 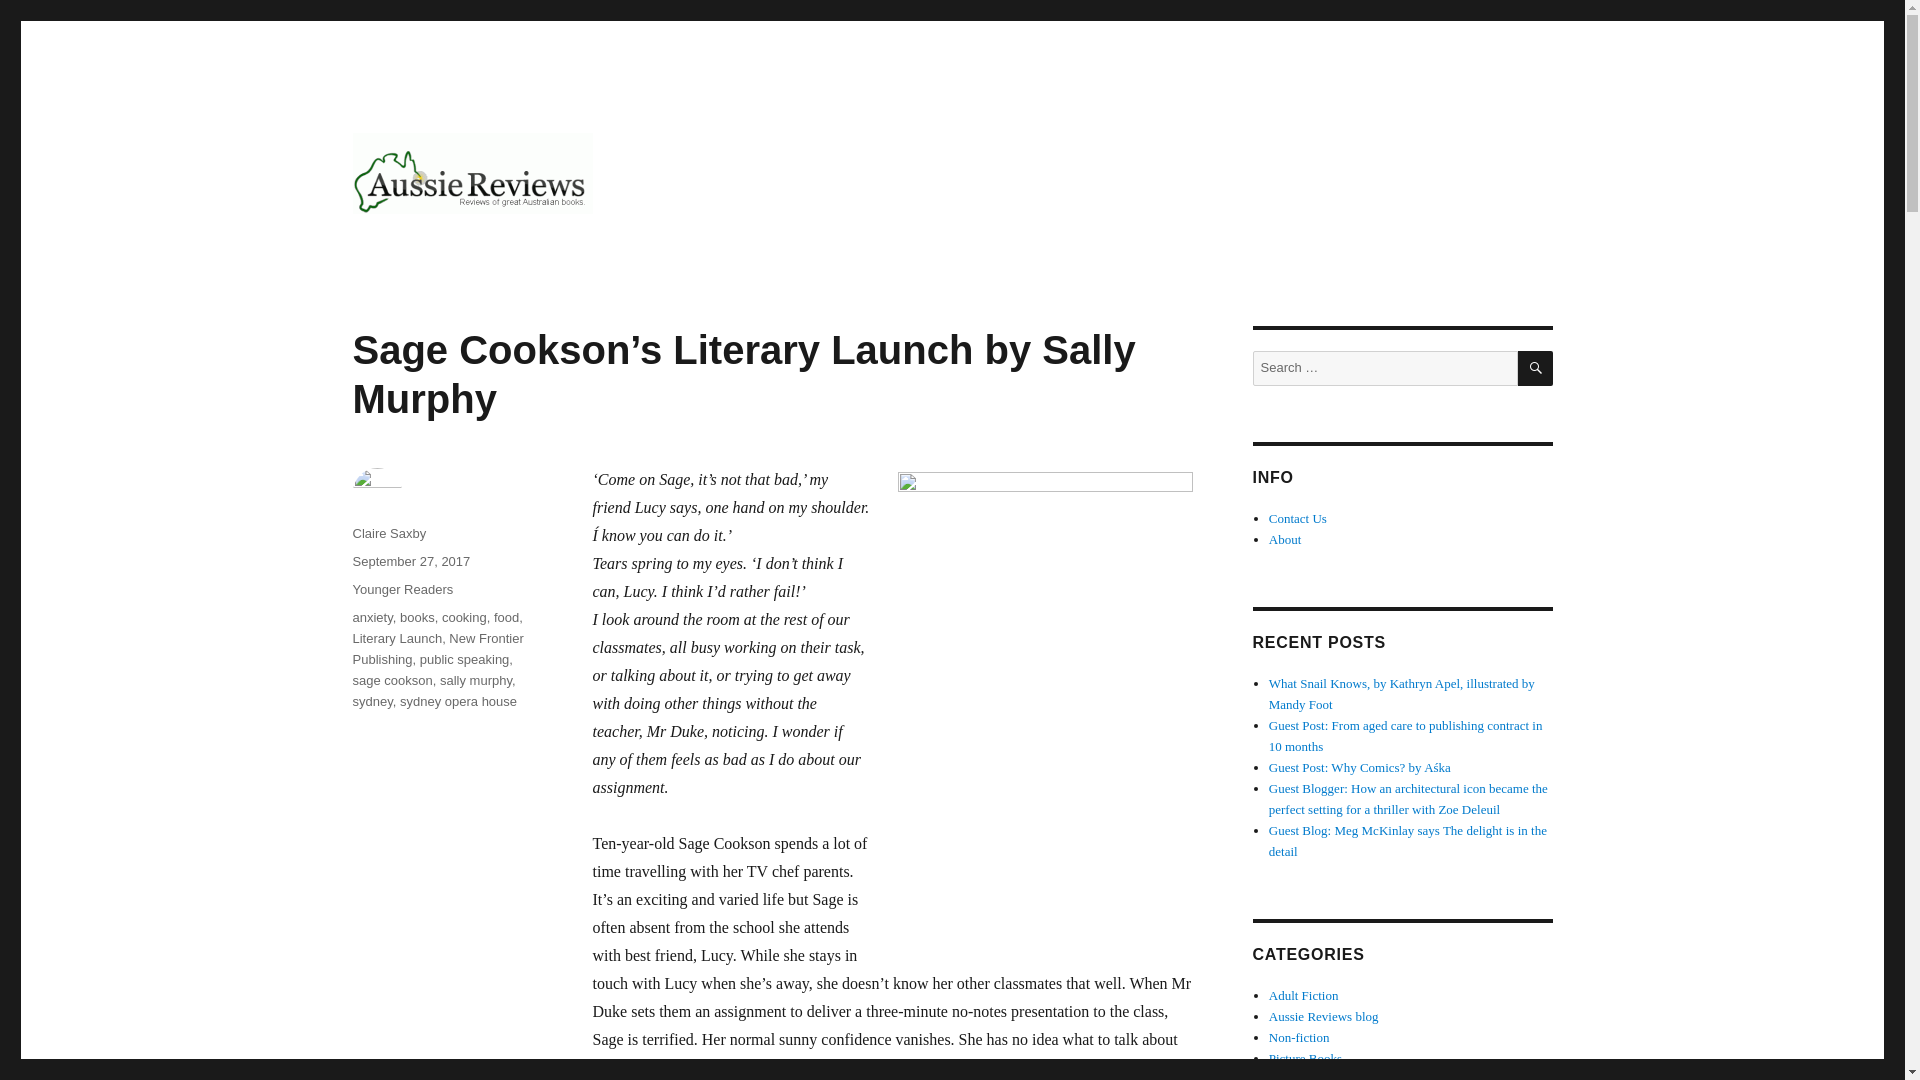 What do you see at coordinates (392, 680) in the screenshot?
I see `sage cookson` at bounding box center [392, 680].